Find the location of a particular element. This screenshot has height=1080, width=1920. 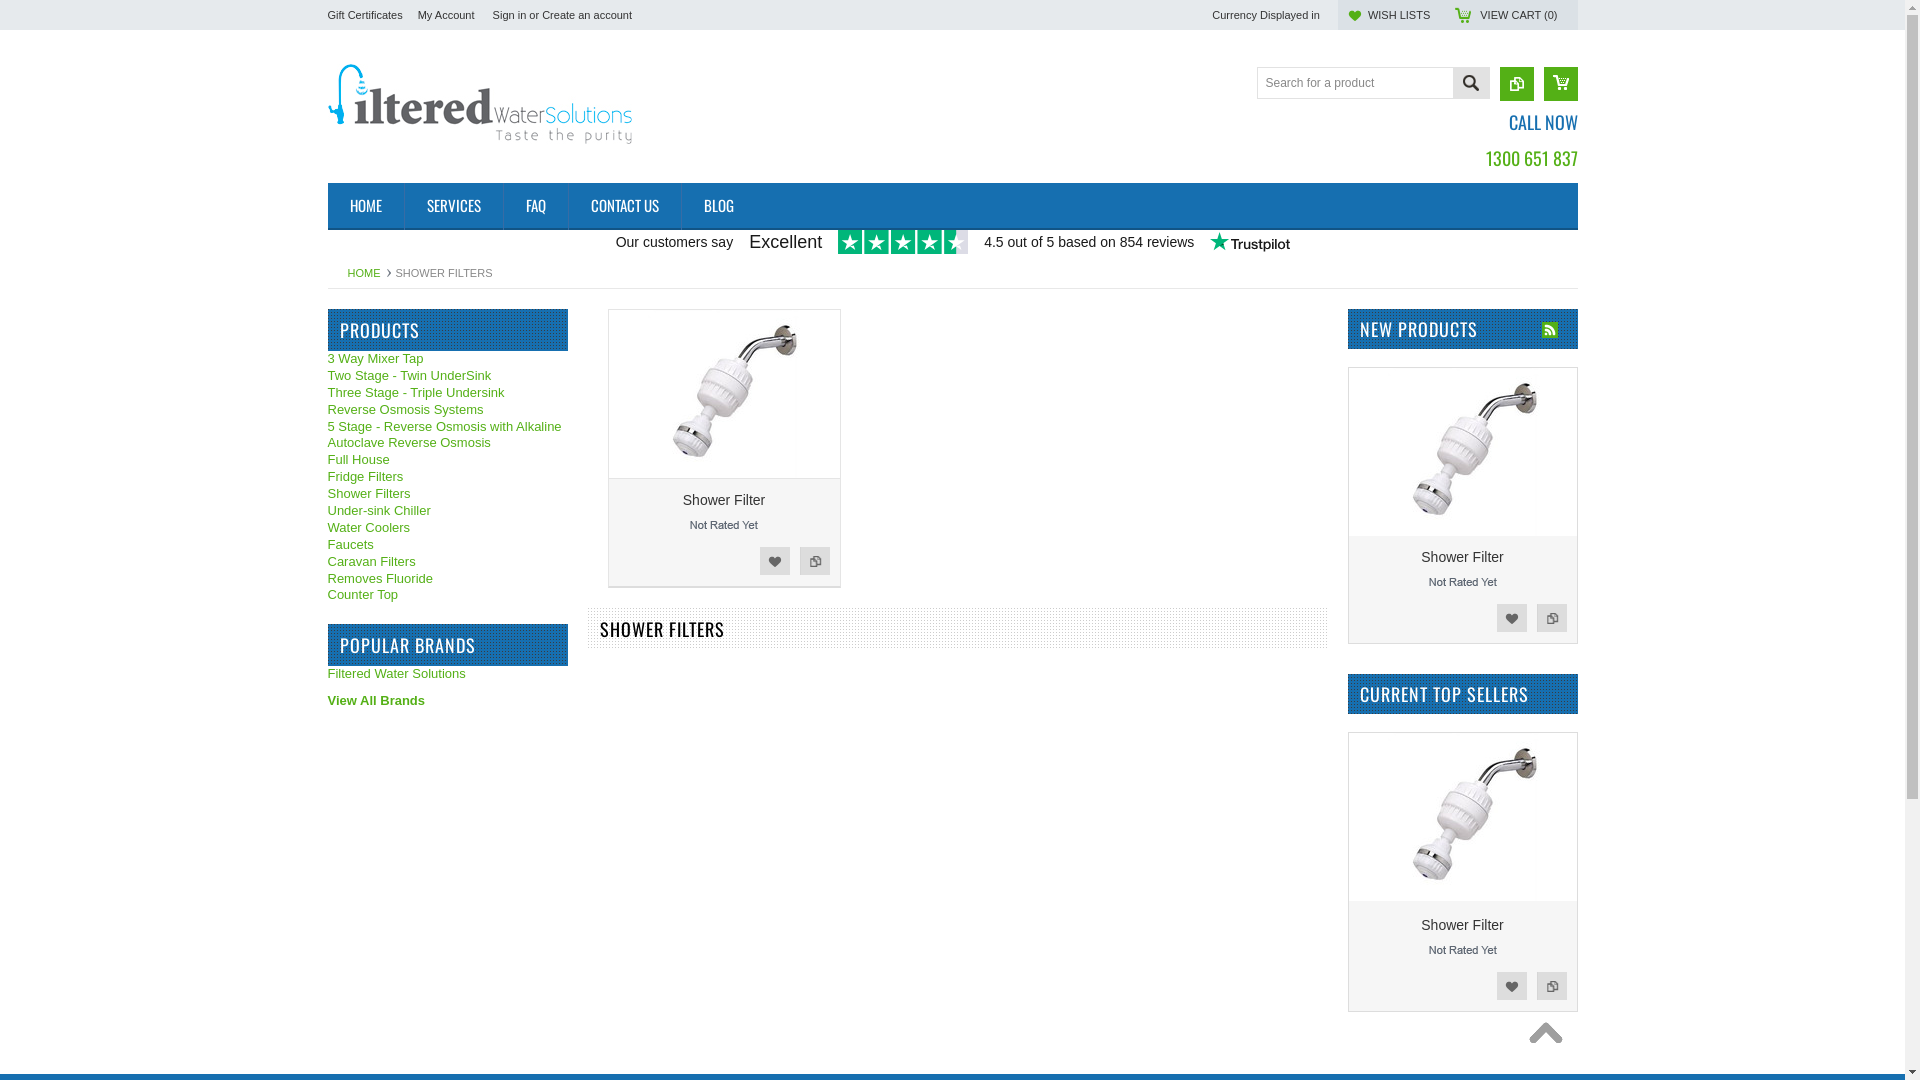

Filtered Water Solutions is located at coordinates (397, 674).